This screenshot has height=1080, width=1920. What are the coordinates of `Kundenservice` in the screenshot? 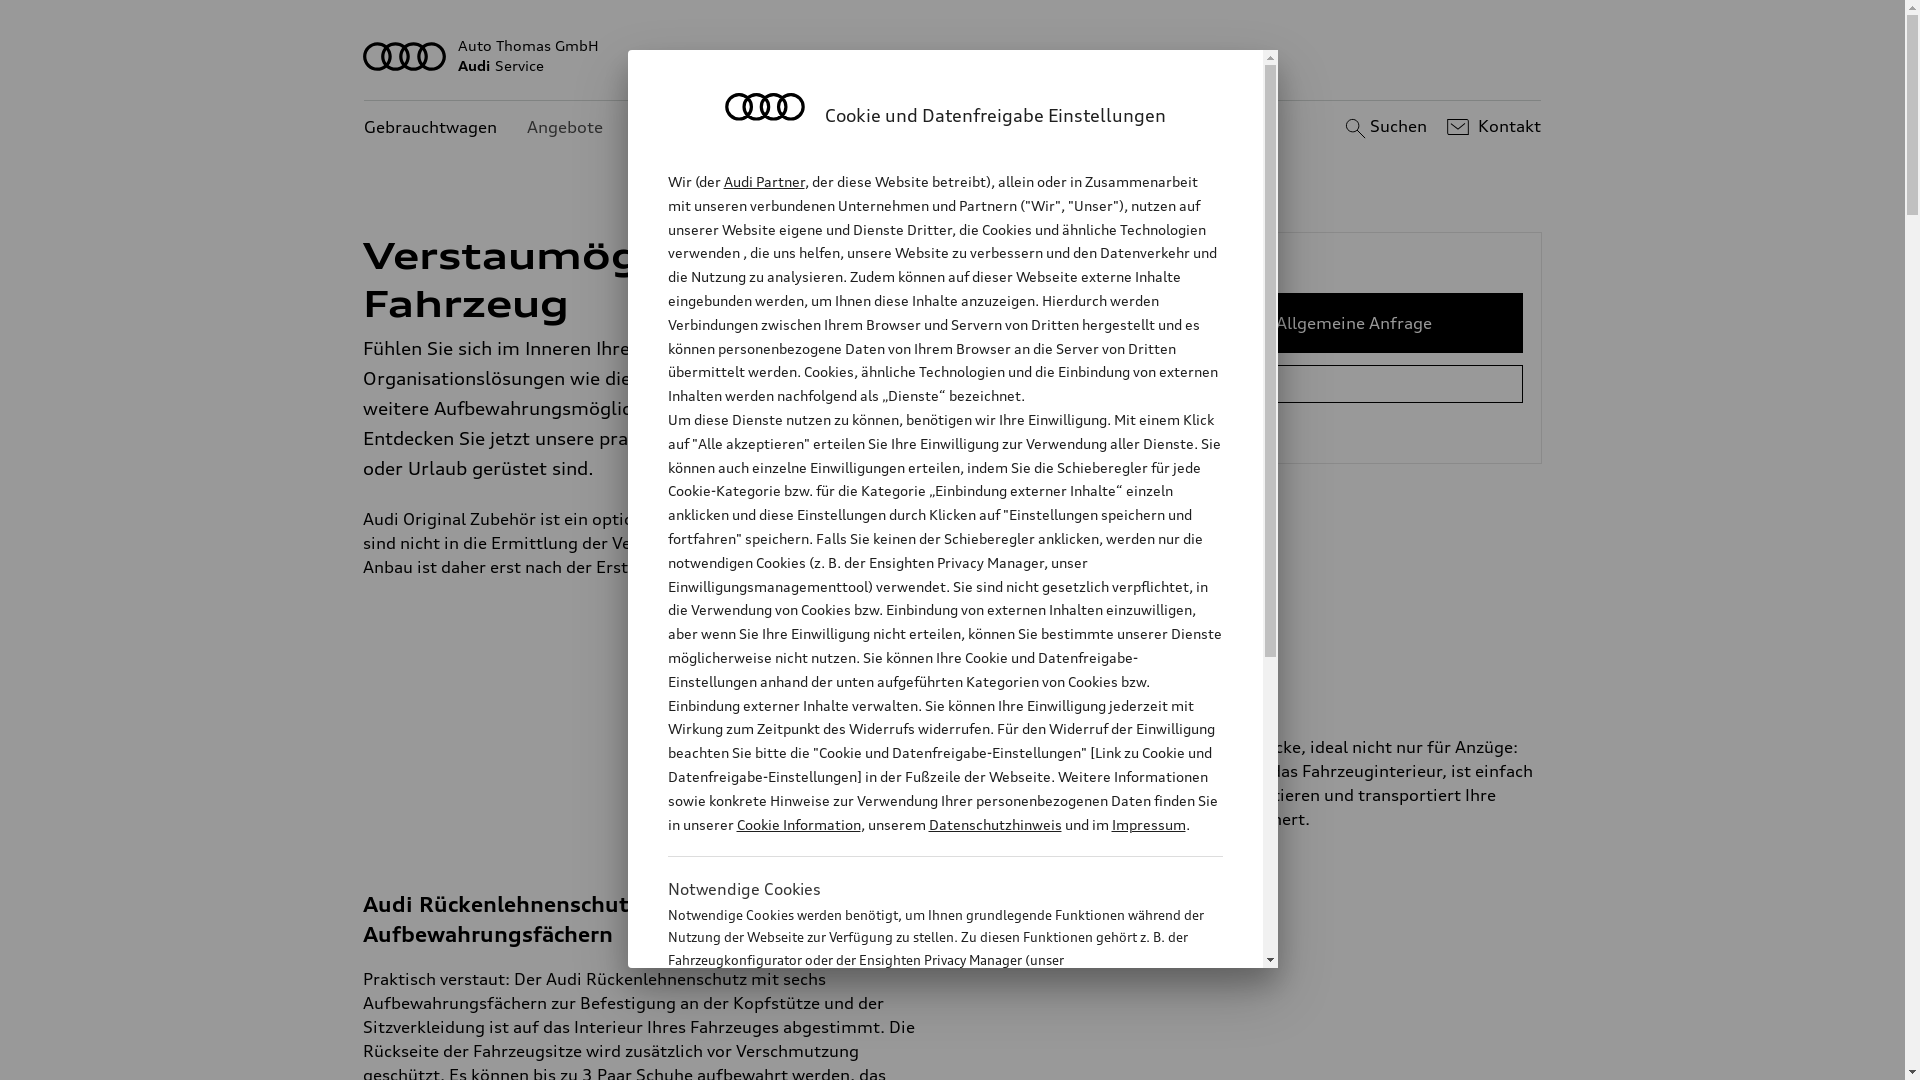 It's located at (690, 128).